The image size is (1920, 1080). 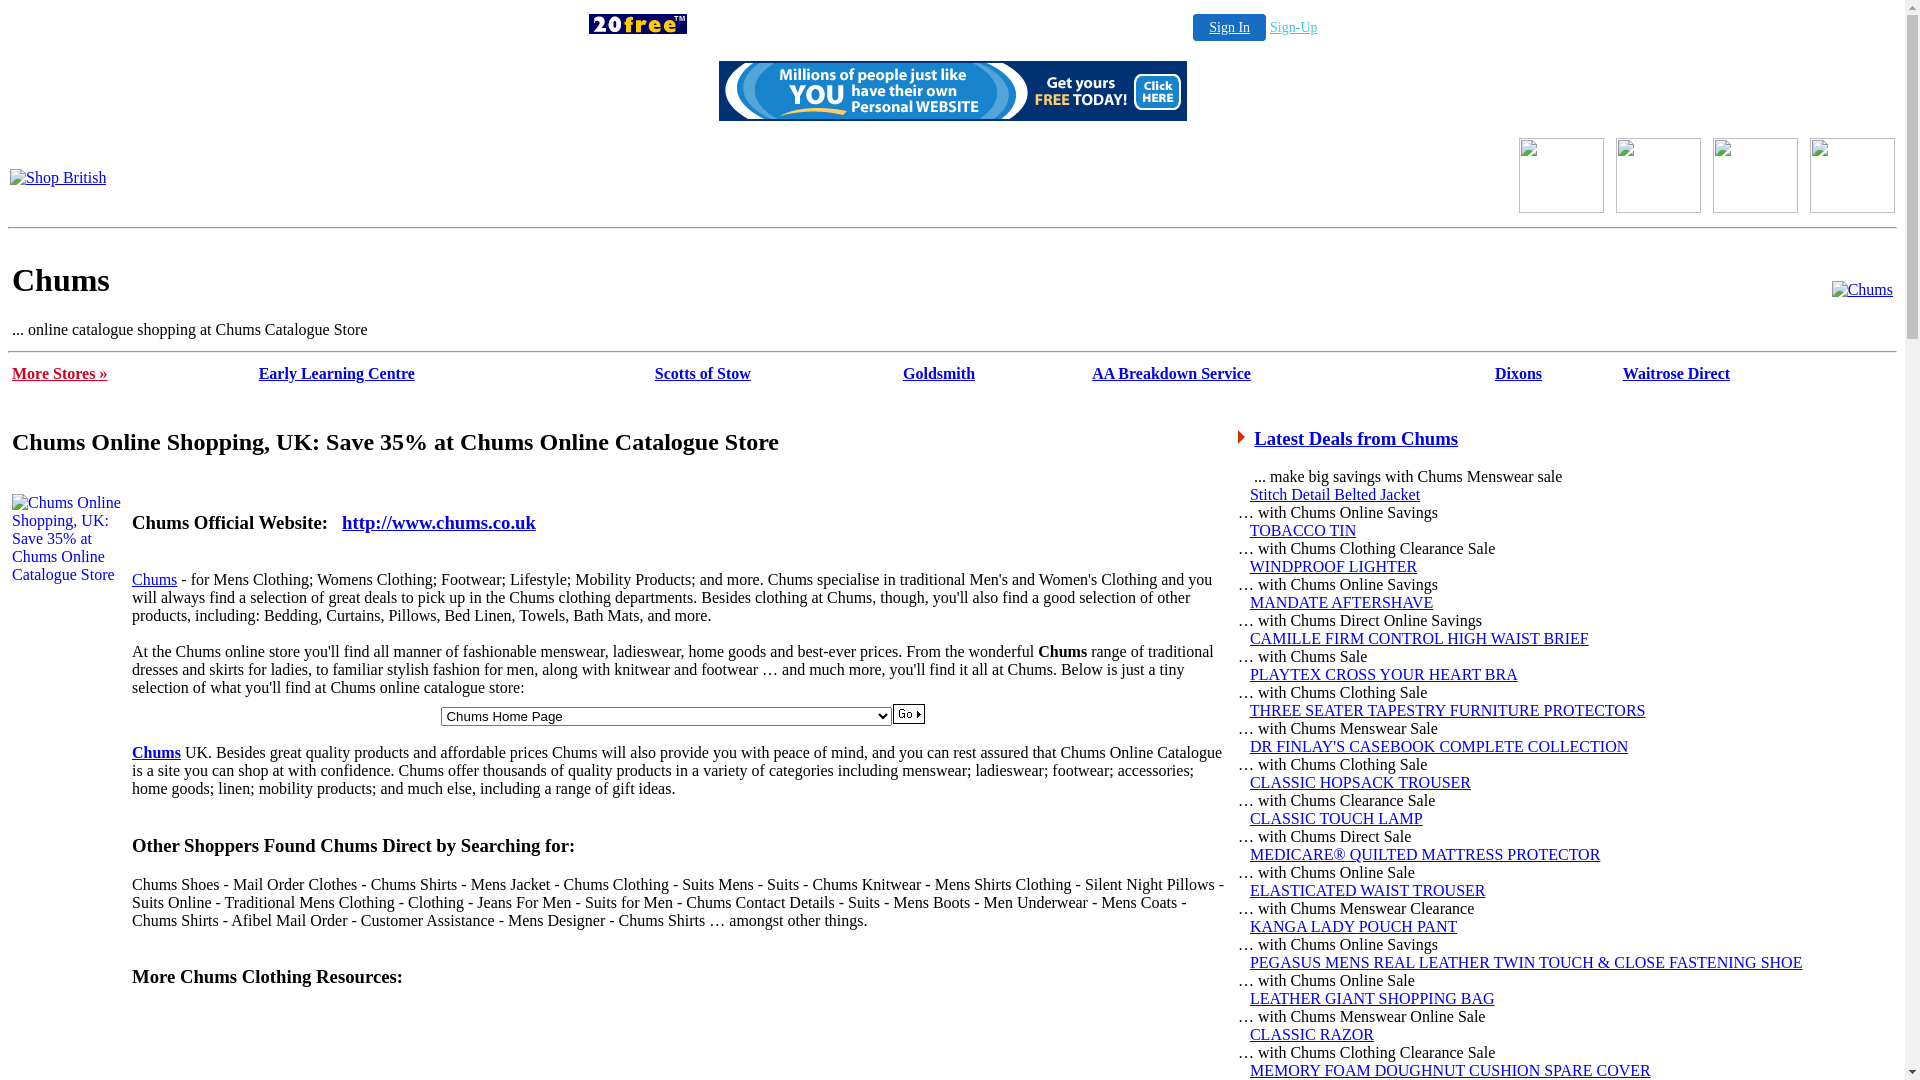 I want to click on Goldsmith, so click(x=939, y=374).